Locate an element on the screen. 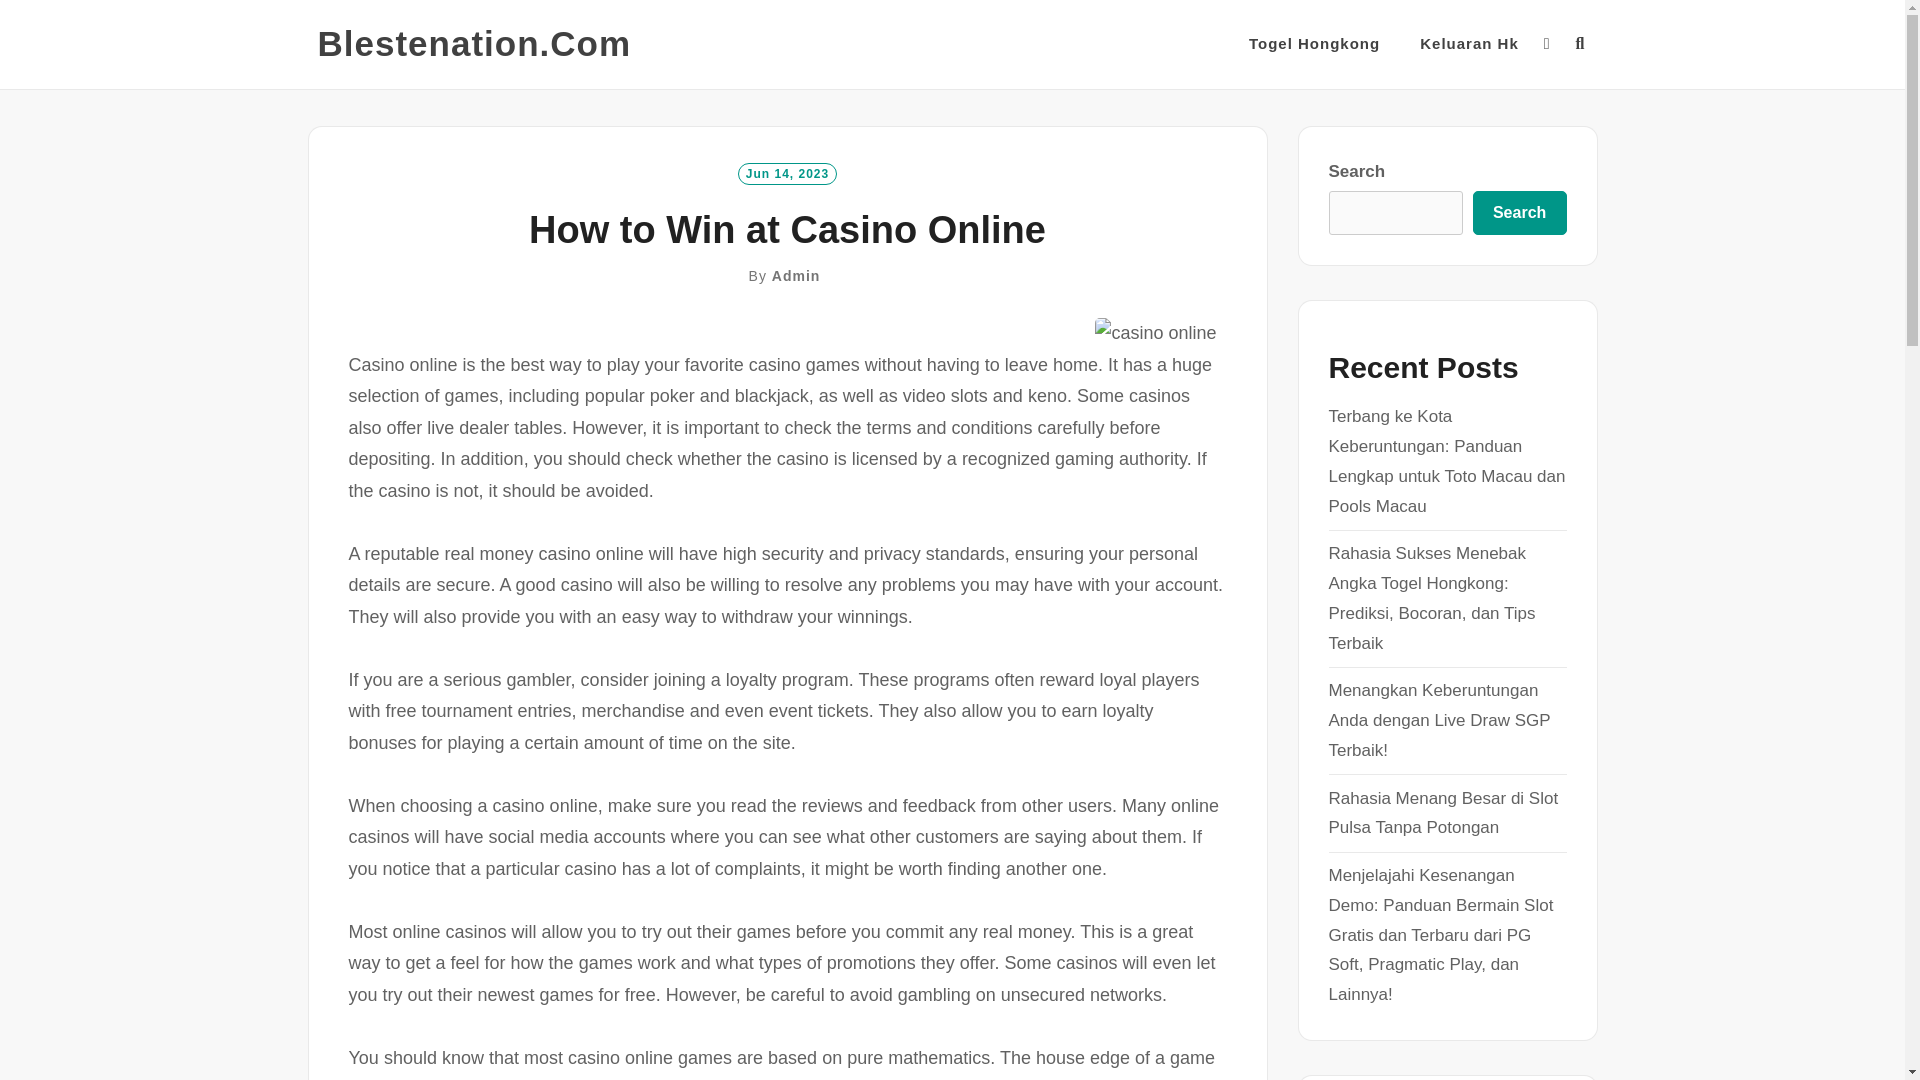 The width and height of the screenshot is (1920, 1080). Search is located at coordinates (1519, 213).